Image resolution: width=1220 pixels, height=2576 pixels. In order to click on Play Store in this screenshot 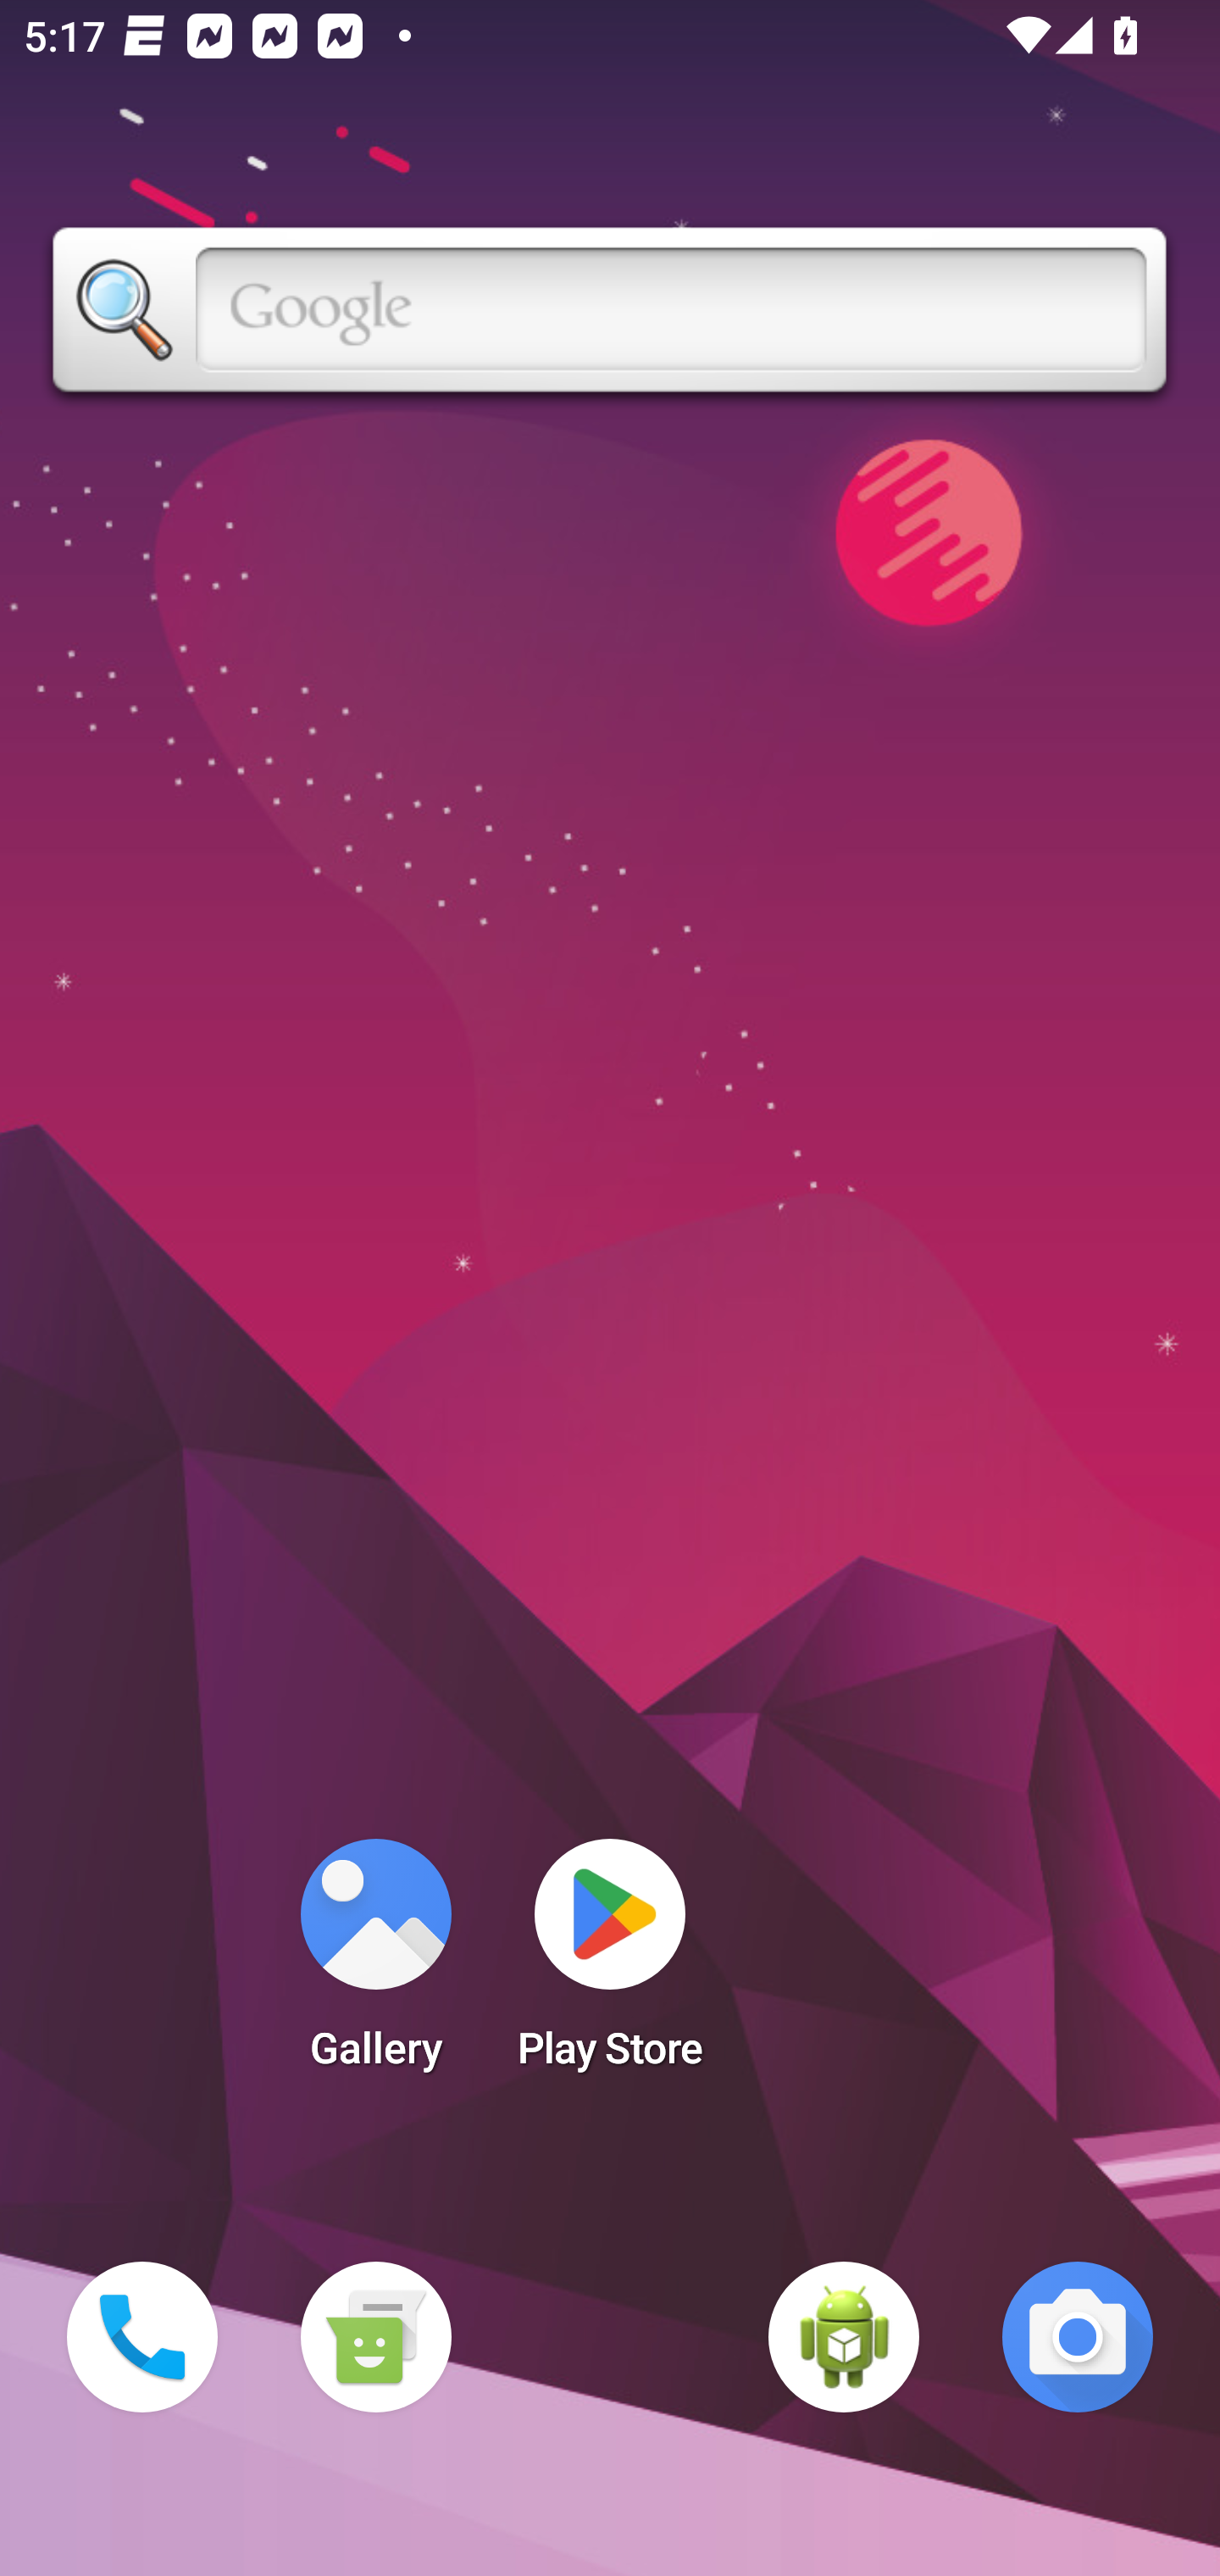, I will do `click(610, 1964)`.